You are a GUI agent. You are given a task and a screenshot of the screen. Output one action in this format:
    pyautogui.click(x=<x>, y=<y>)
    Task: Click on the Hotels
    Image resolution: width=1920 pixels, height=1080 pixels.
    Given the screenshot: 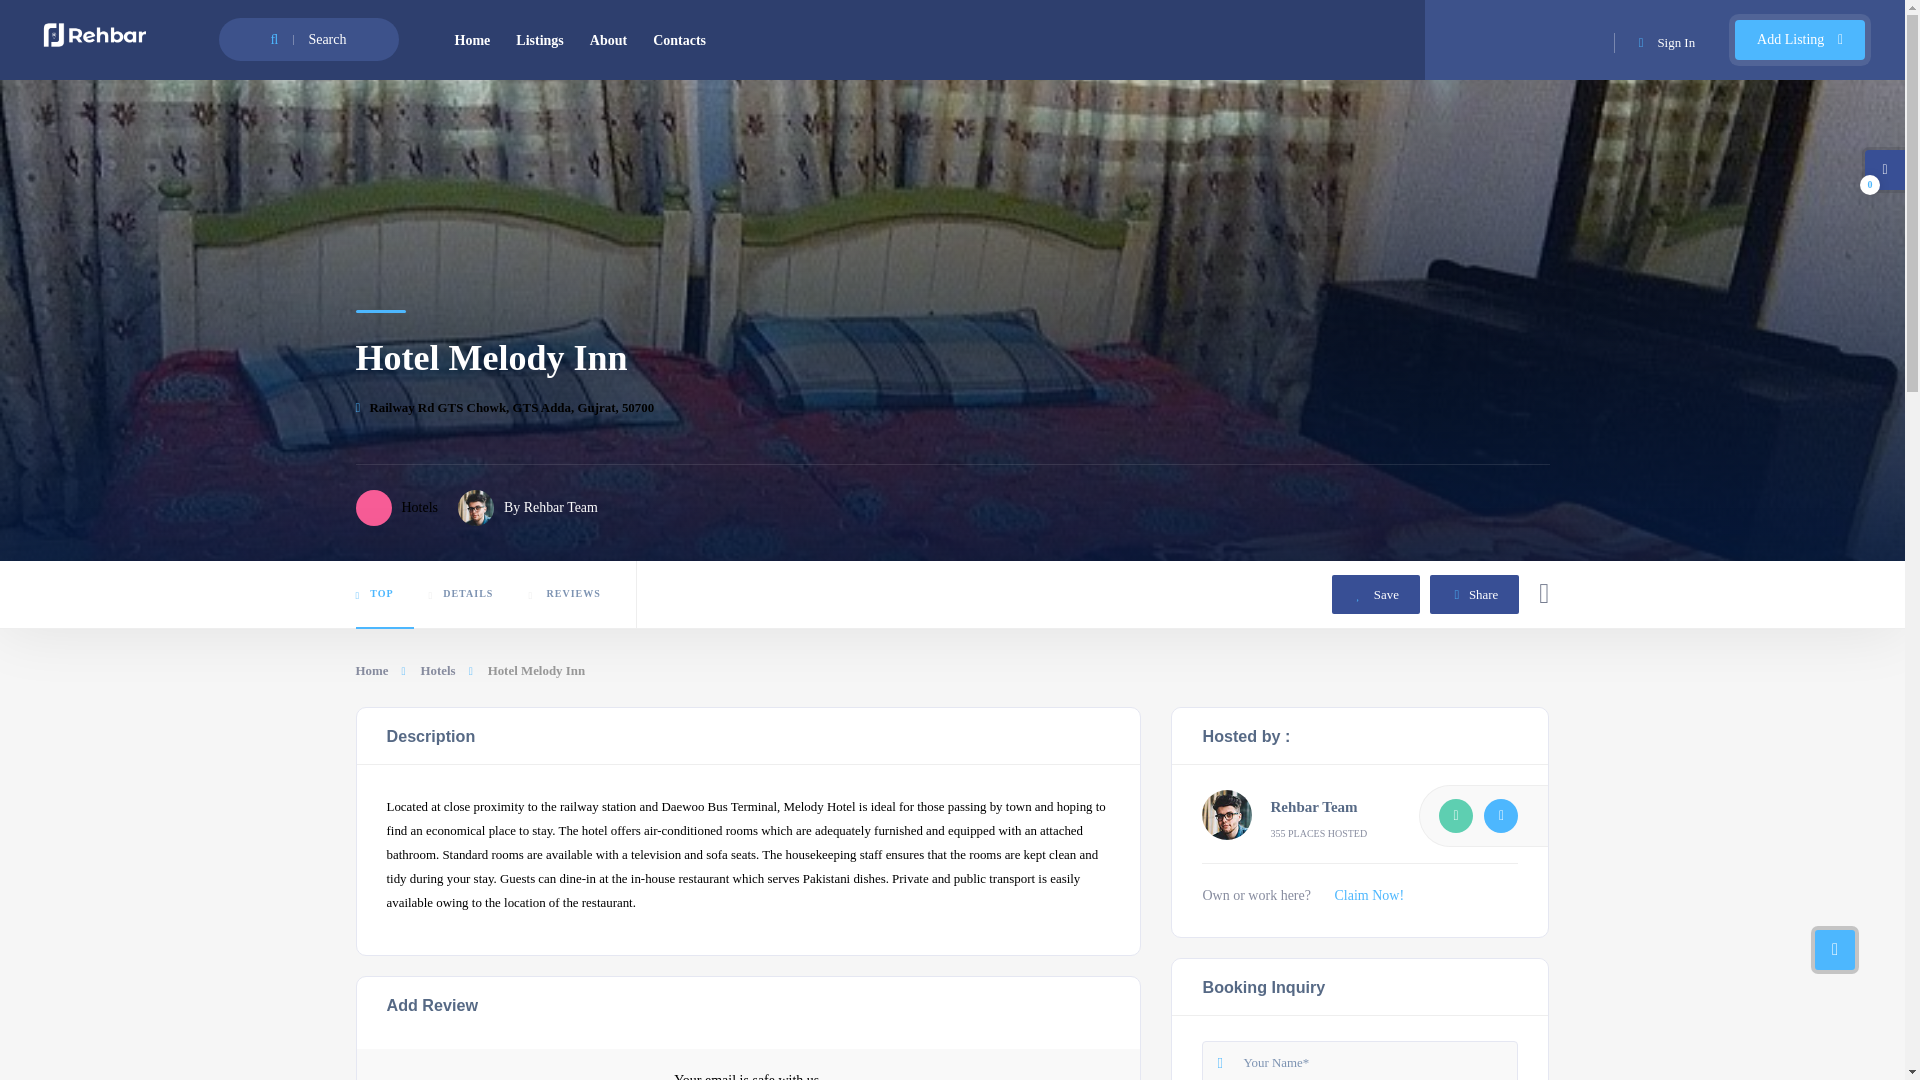 What is the action you would take?
    pyautogui.click(x=436, y=670)
    